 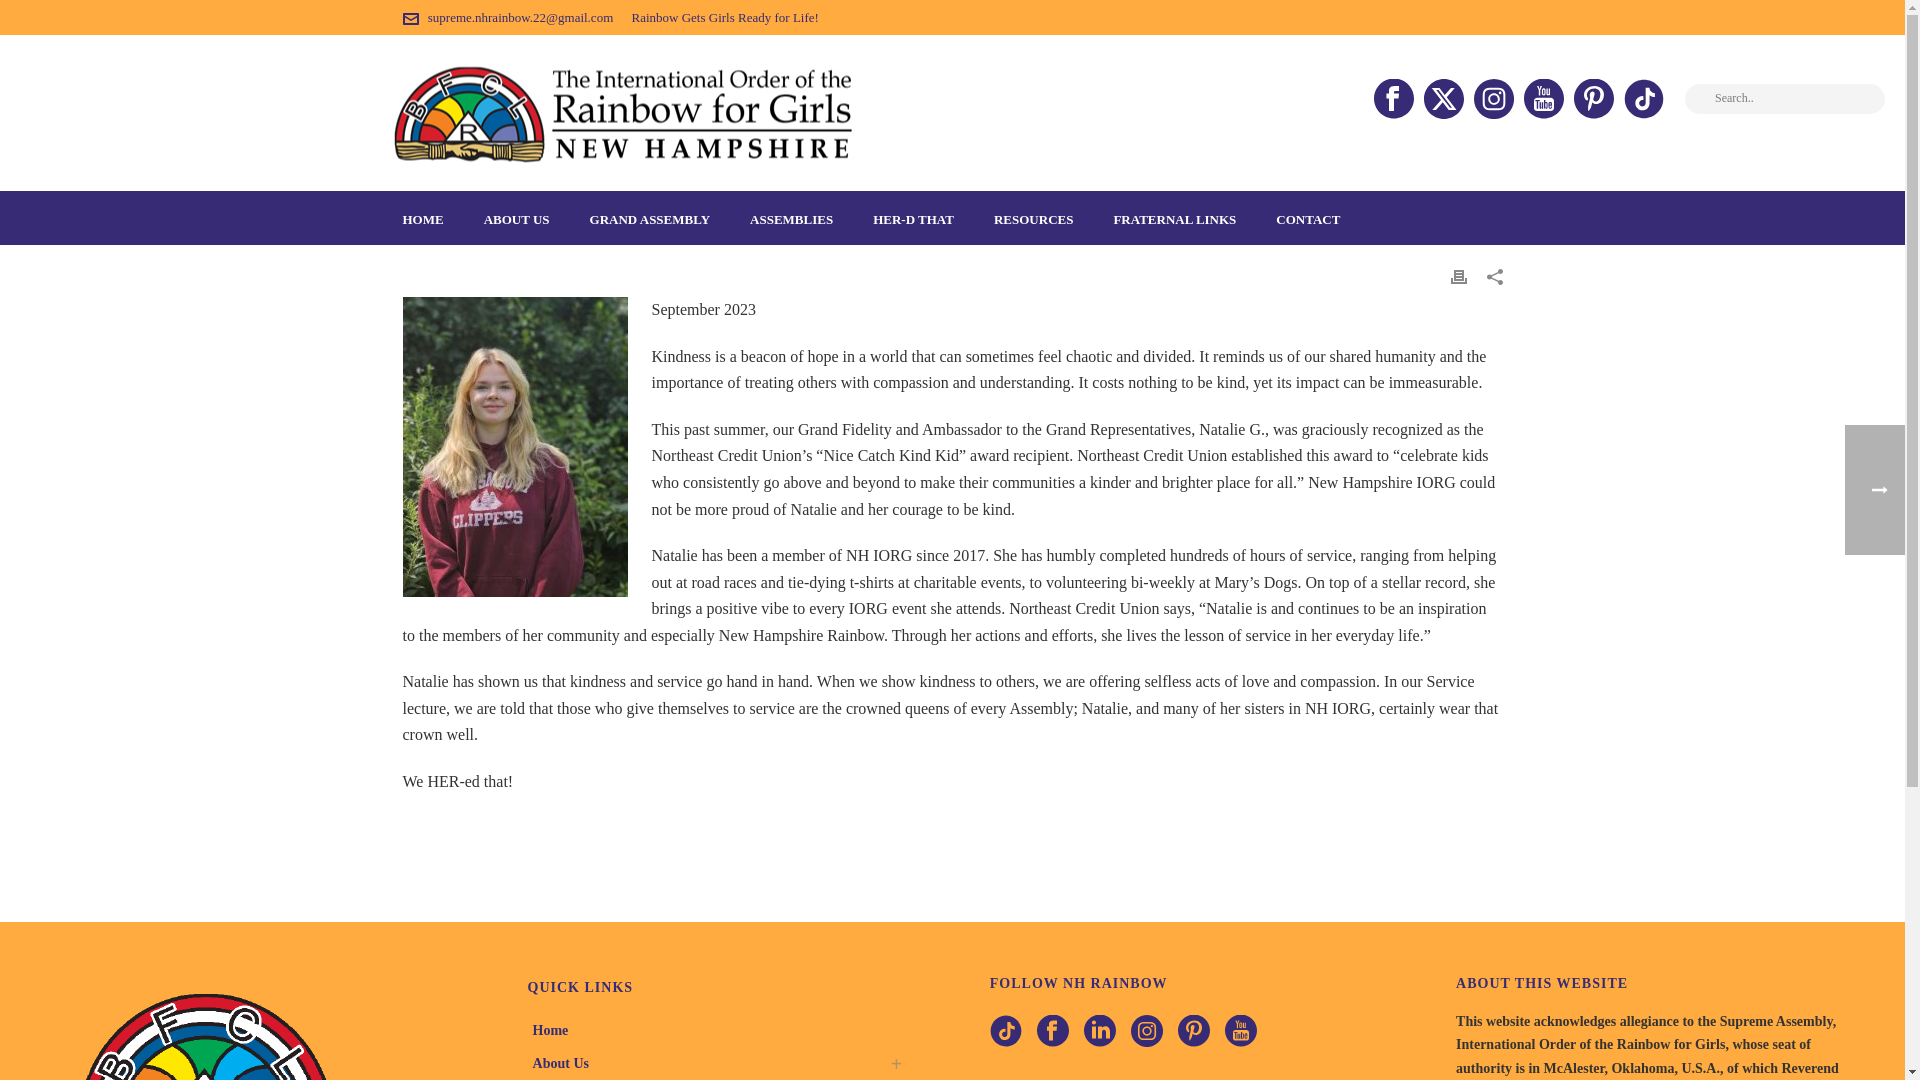 What do you see at coordinates (650, 218) in the screenshot?
I see `GRAND ASSEMBLY` at bounding box center [650, 218].